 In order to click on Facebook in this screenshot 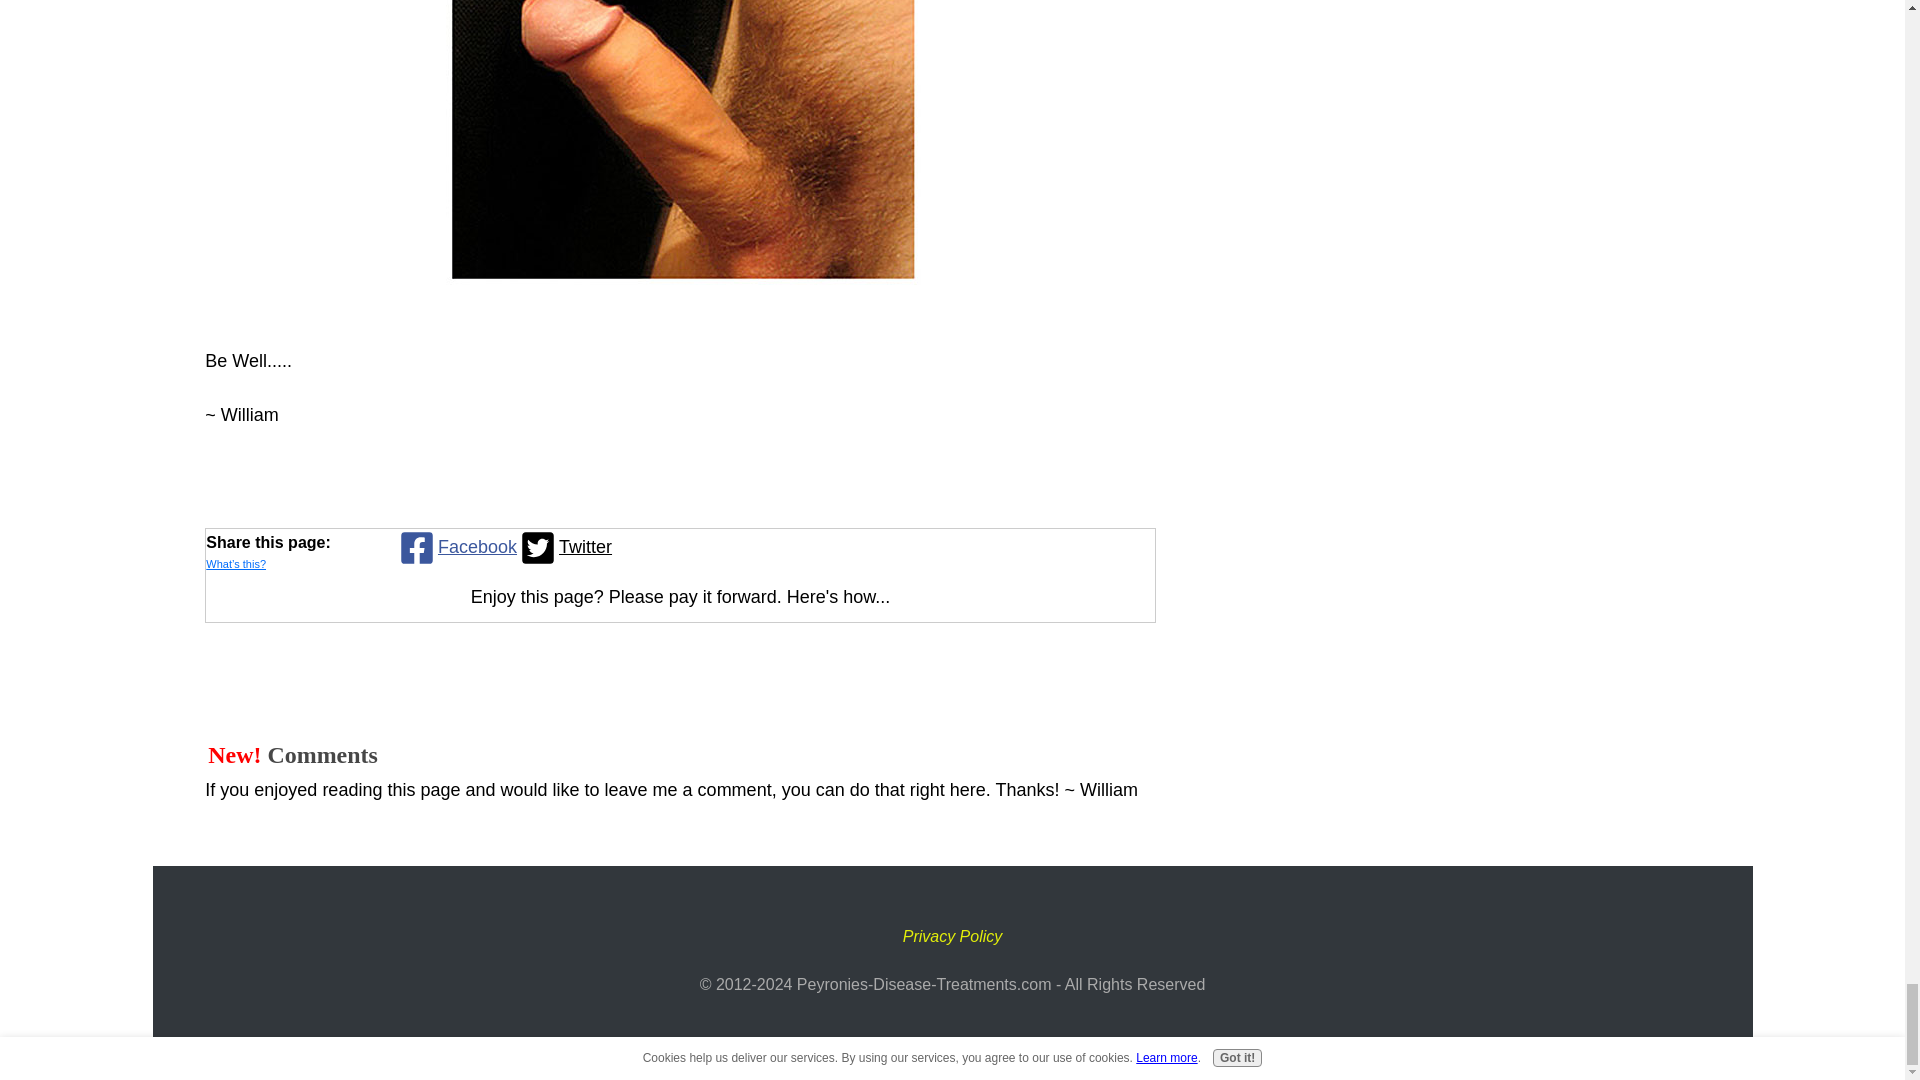, I will do `click(456, 547)`.